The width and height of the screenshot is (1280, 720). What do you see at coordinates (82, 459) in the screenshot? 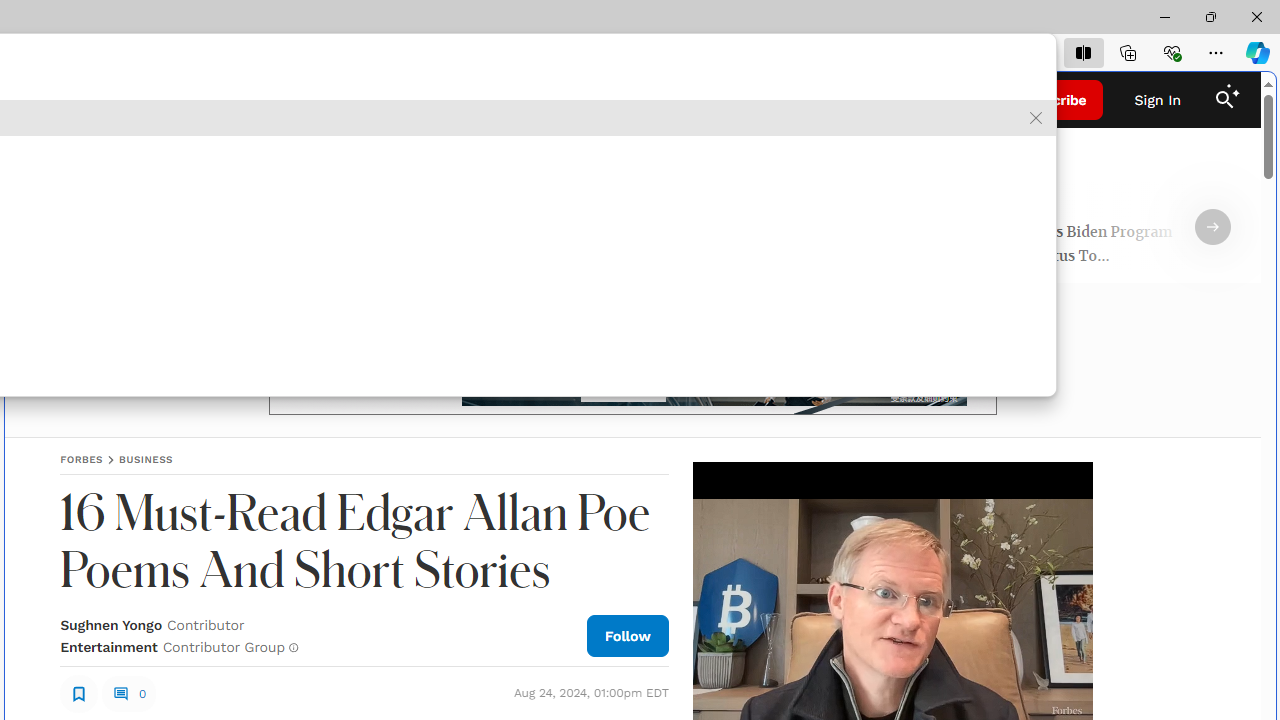
I see `FORBES` at bounding box center [82, 459].